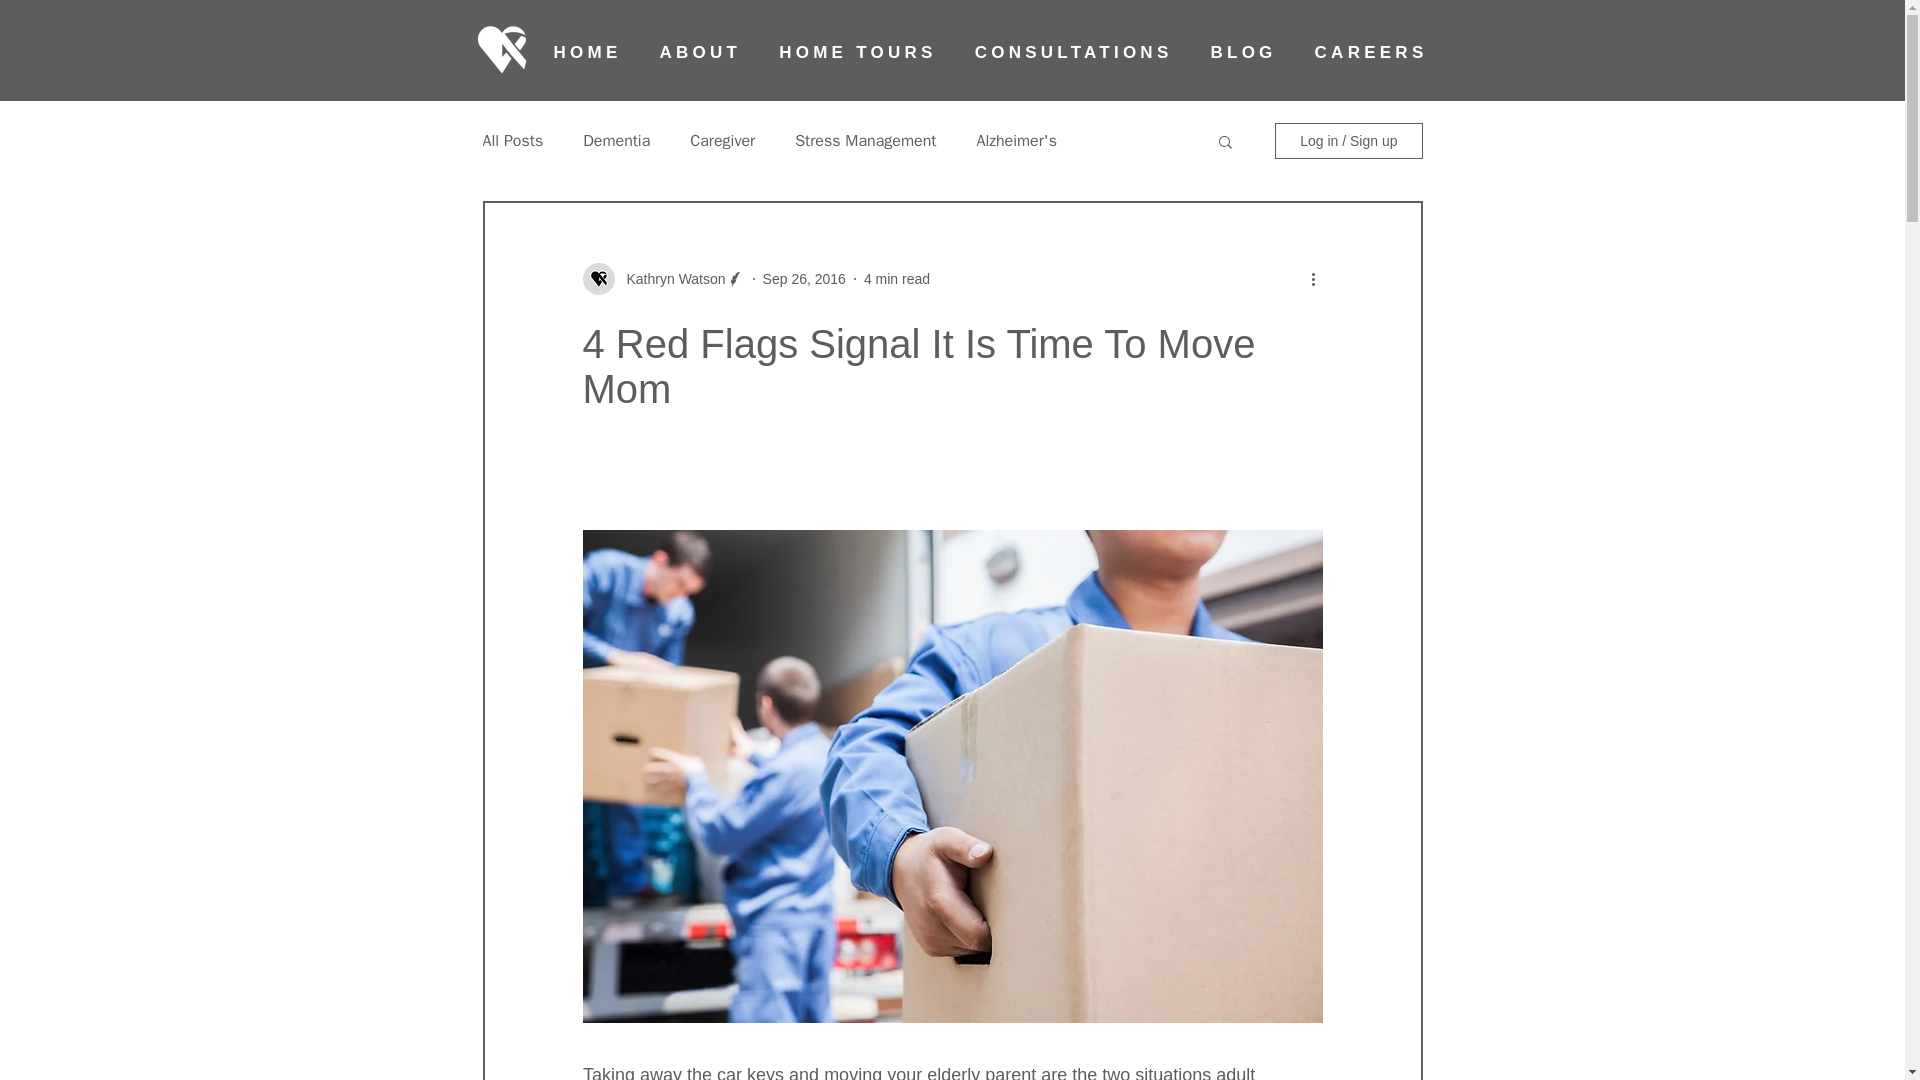 The width and height of the screenshot is (1920, 1080). What do you see at coordinates (804, 278) in the screenshot?
I see `Sep 26, 2016` at bounding box center [804, 278].